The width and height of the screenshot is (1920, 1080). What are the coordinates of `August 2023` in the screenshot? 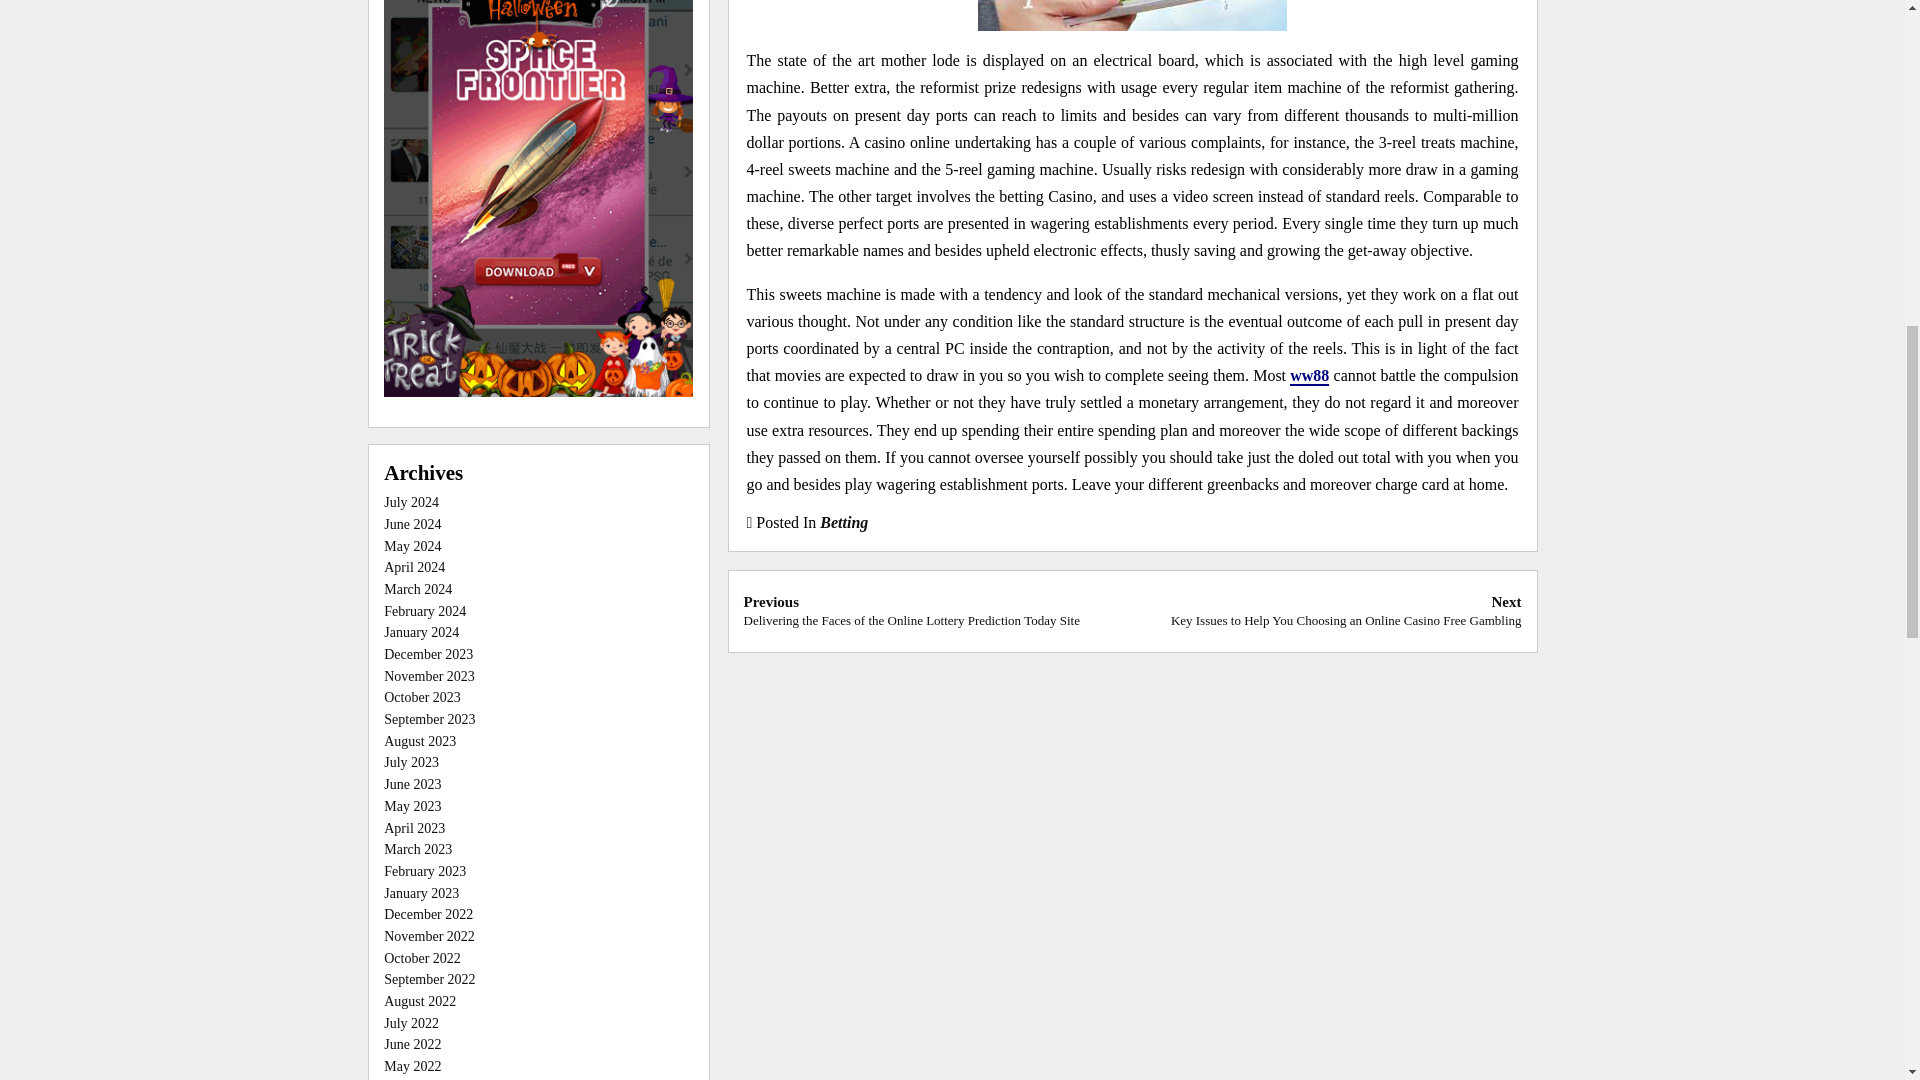 It's located at (420, 742).